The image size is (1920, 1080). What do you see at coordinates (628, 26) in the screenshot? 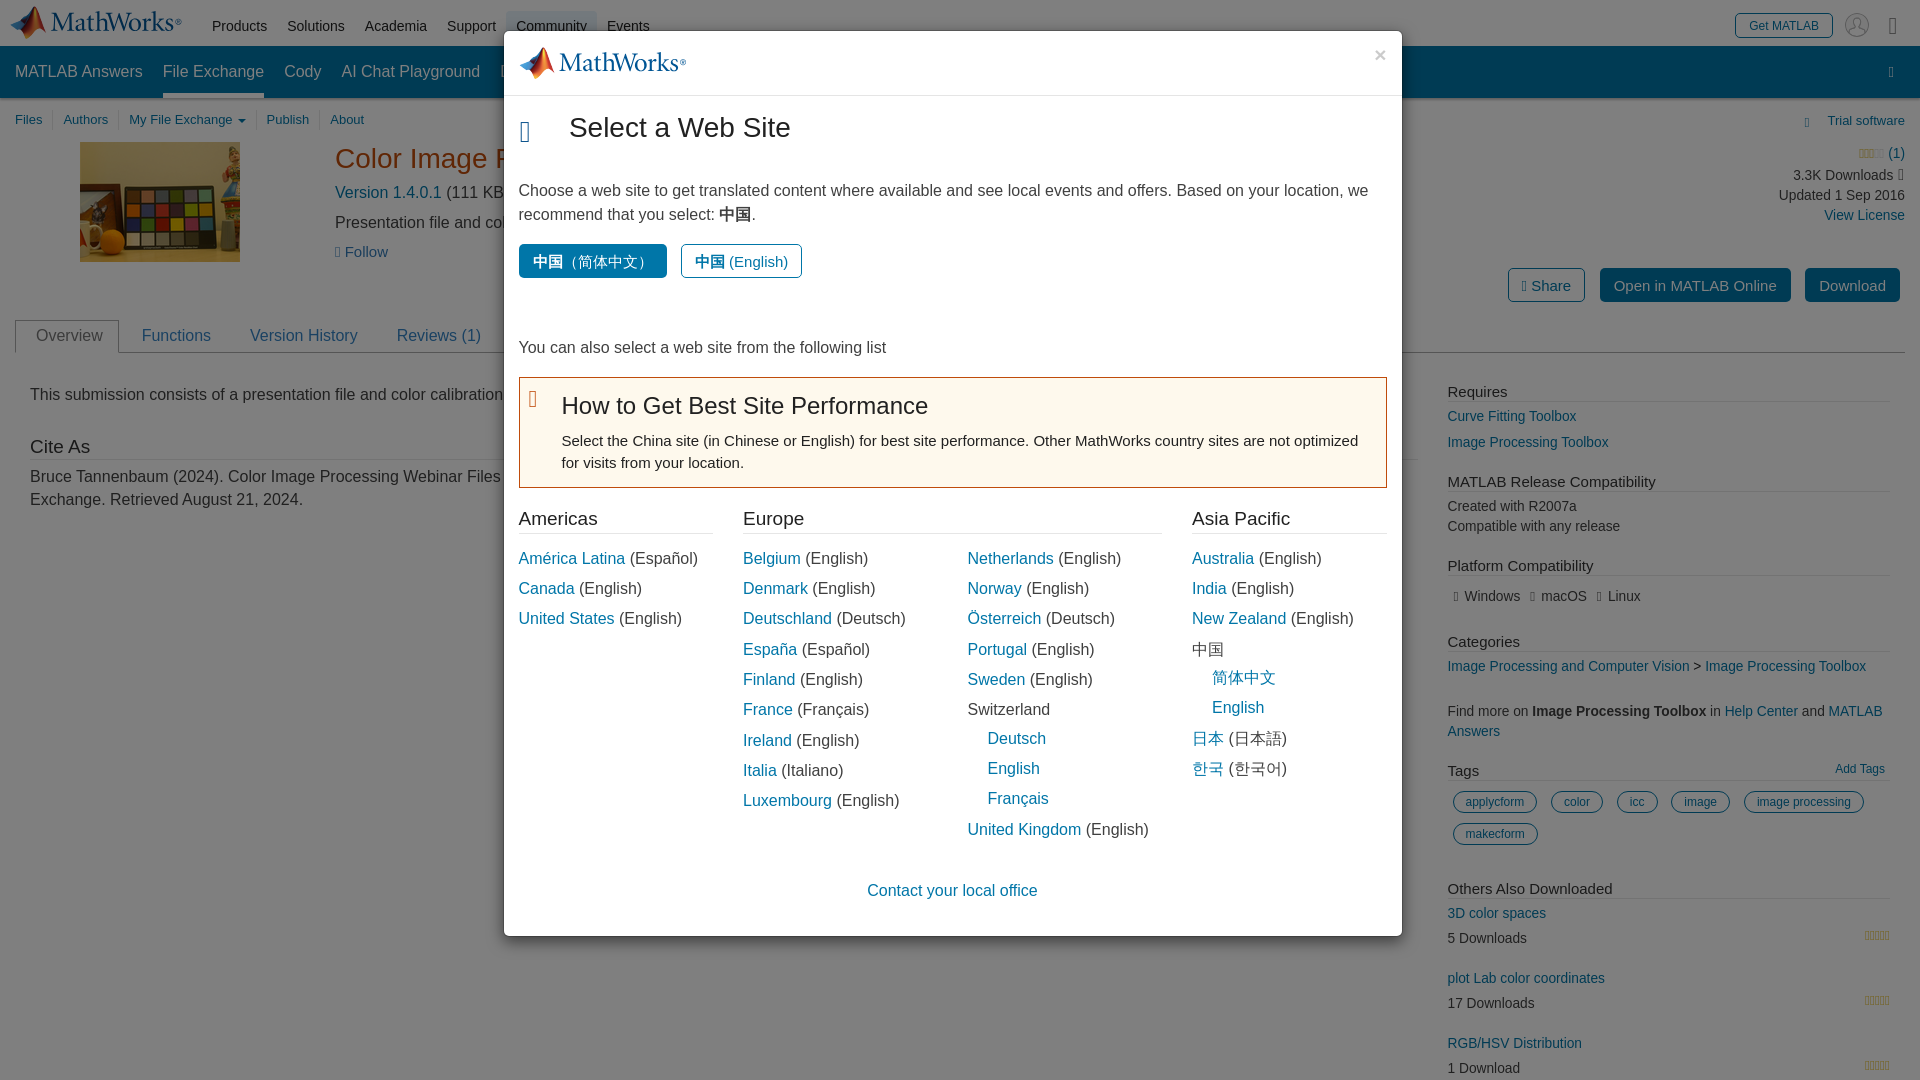
I see `Events` at bounding box center [628, 26].